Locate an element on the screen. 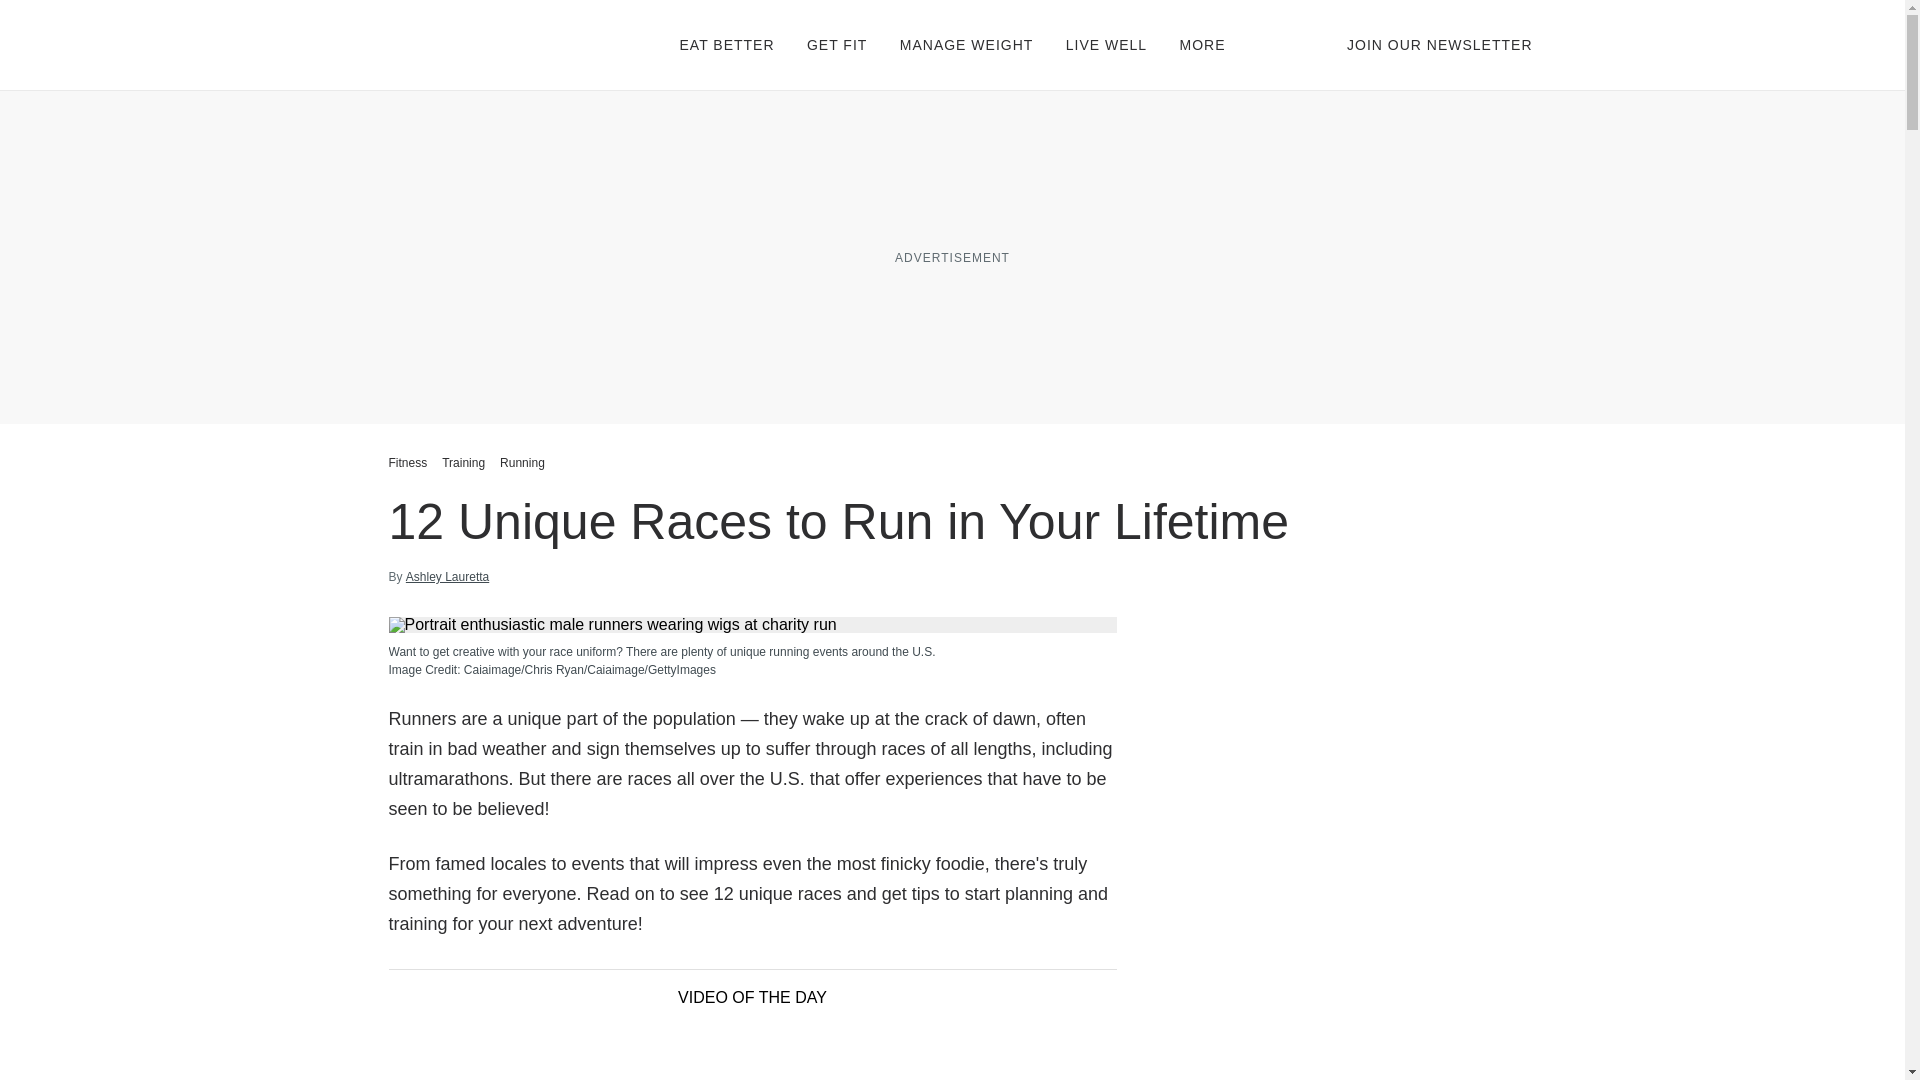 This screenshot has height=1080, width=1920. Training is located at coordinates (463, 462).